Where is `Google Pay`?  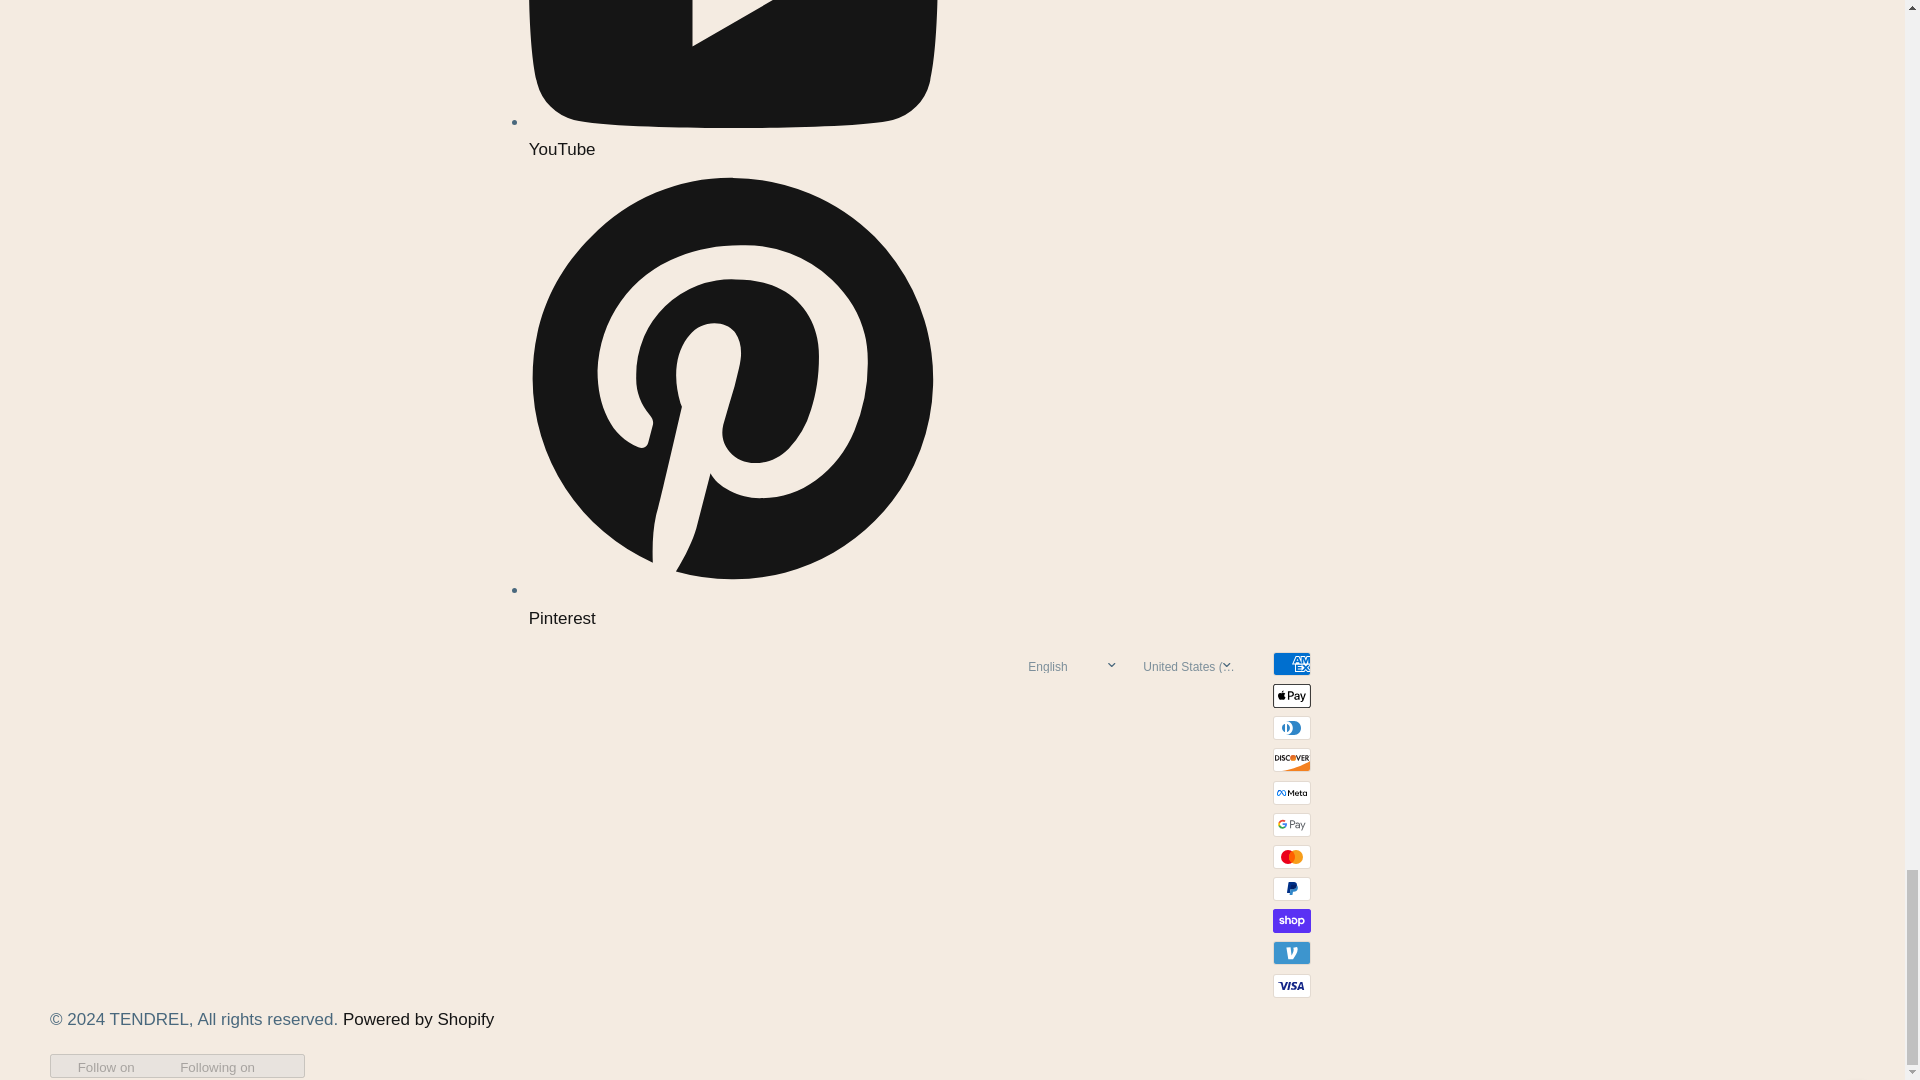
Google Pay is located at coordinates (1292, 825).